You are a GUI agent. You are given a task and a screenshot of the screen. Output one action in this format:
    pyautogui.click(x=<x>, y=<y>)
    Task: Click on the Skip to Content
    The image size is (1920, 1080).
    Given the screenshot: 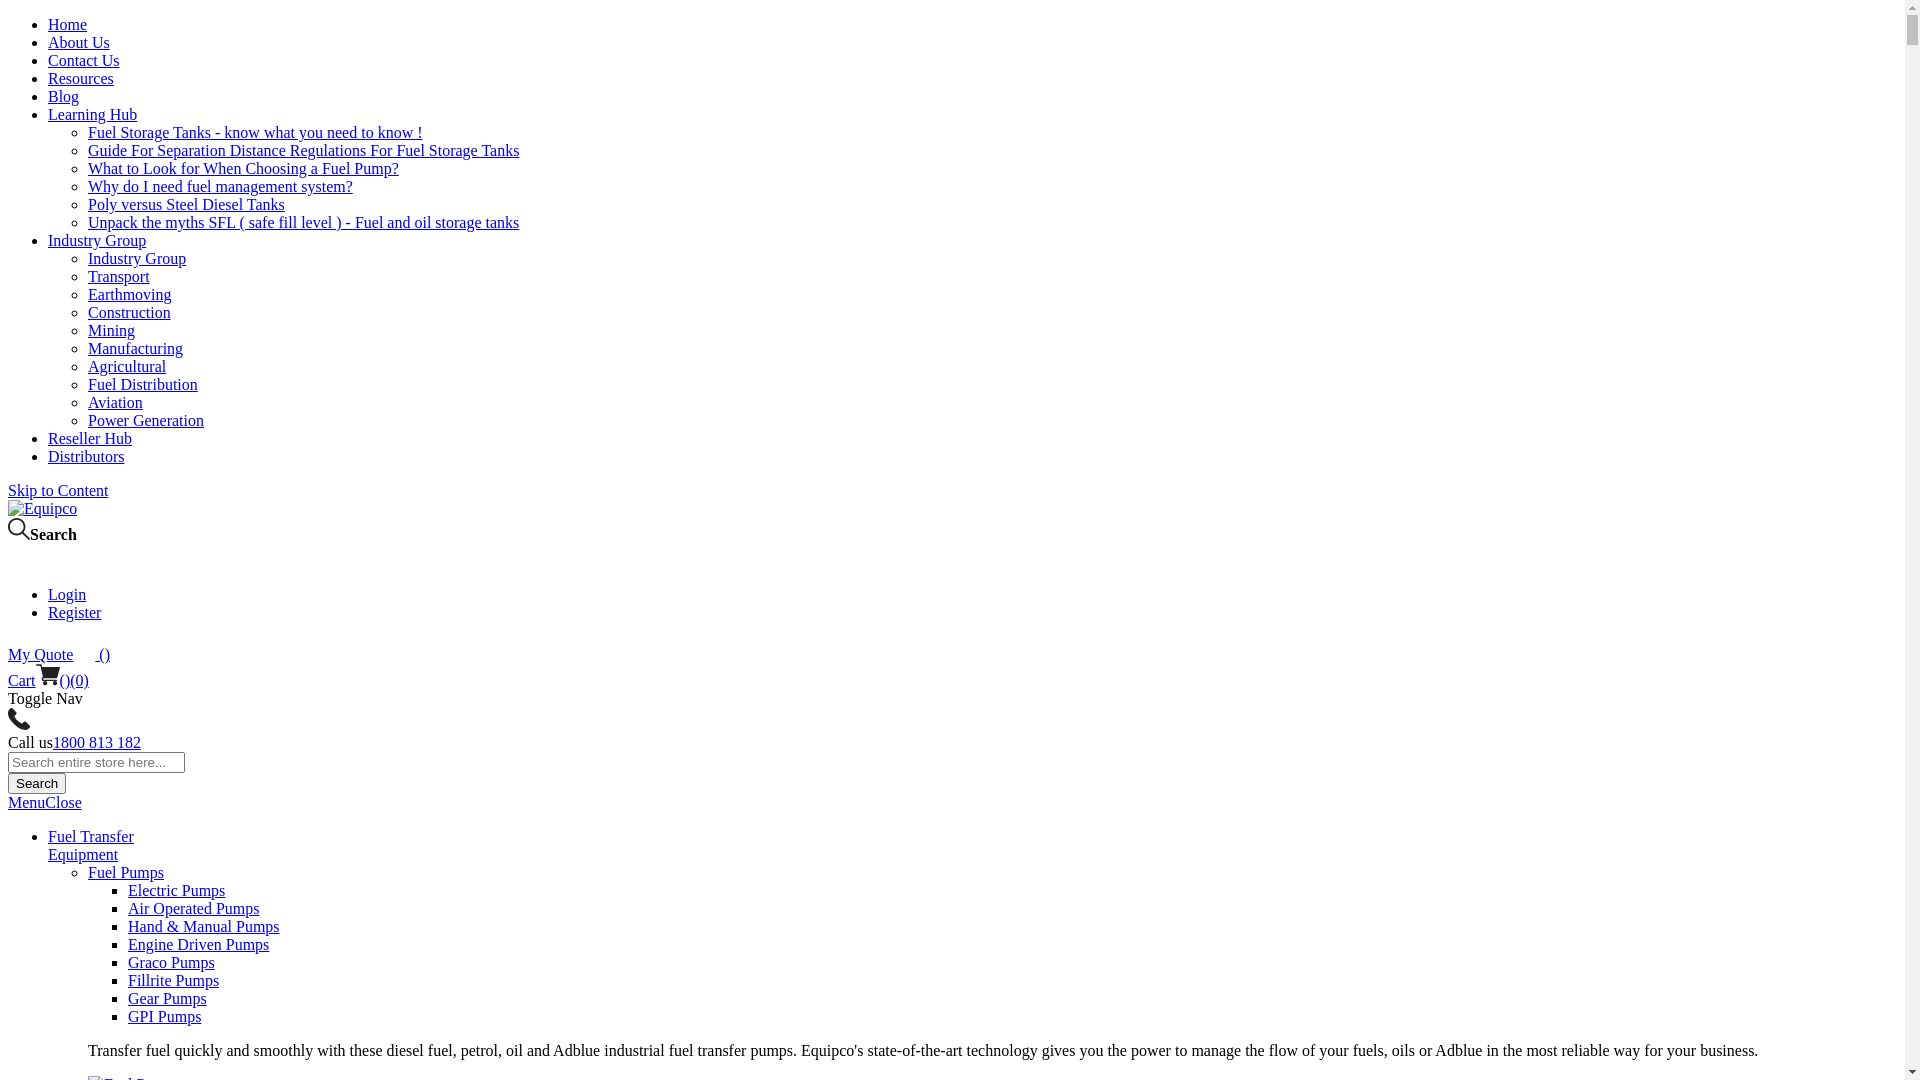 What is the action you would take?
    pyautogui.click(x=58, y=490)
    